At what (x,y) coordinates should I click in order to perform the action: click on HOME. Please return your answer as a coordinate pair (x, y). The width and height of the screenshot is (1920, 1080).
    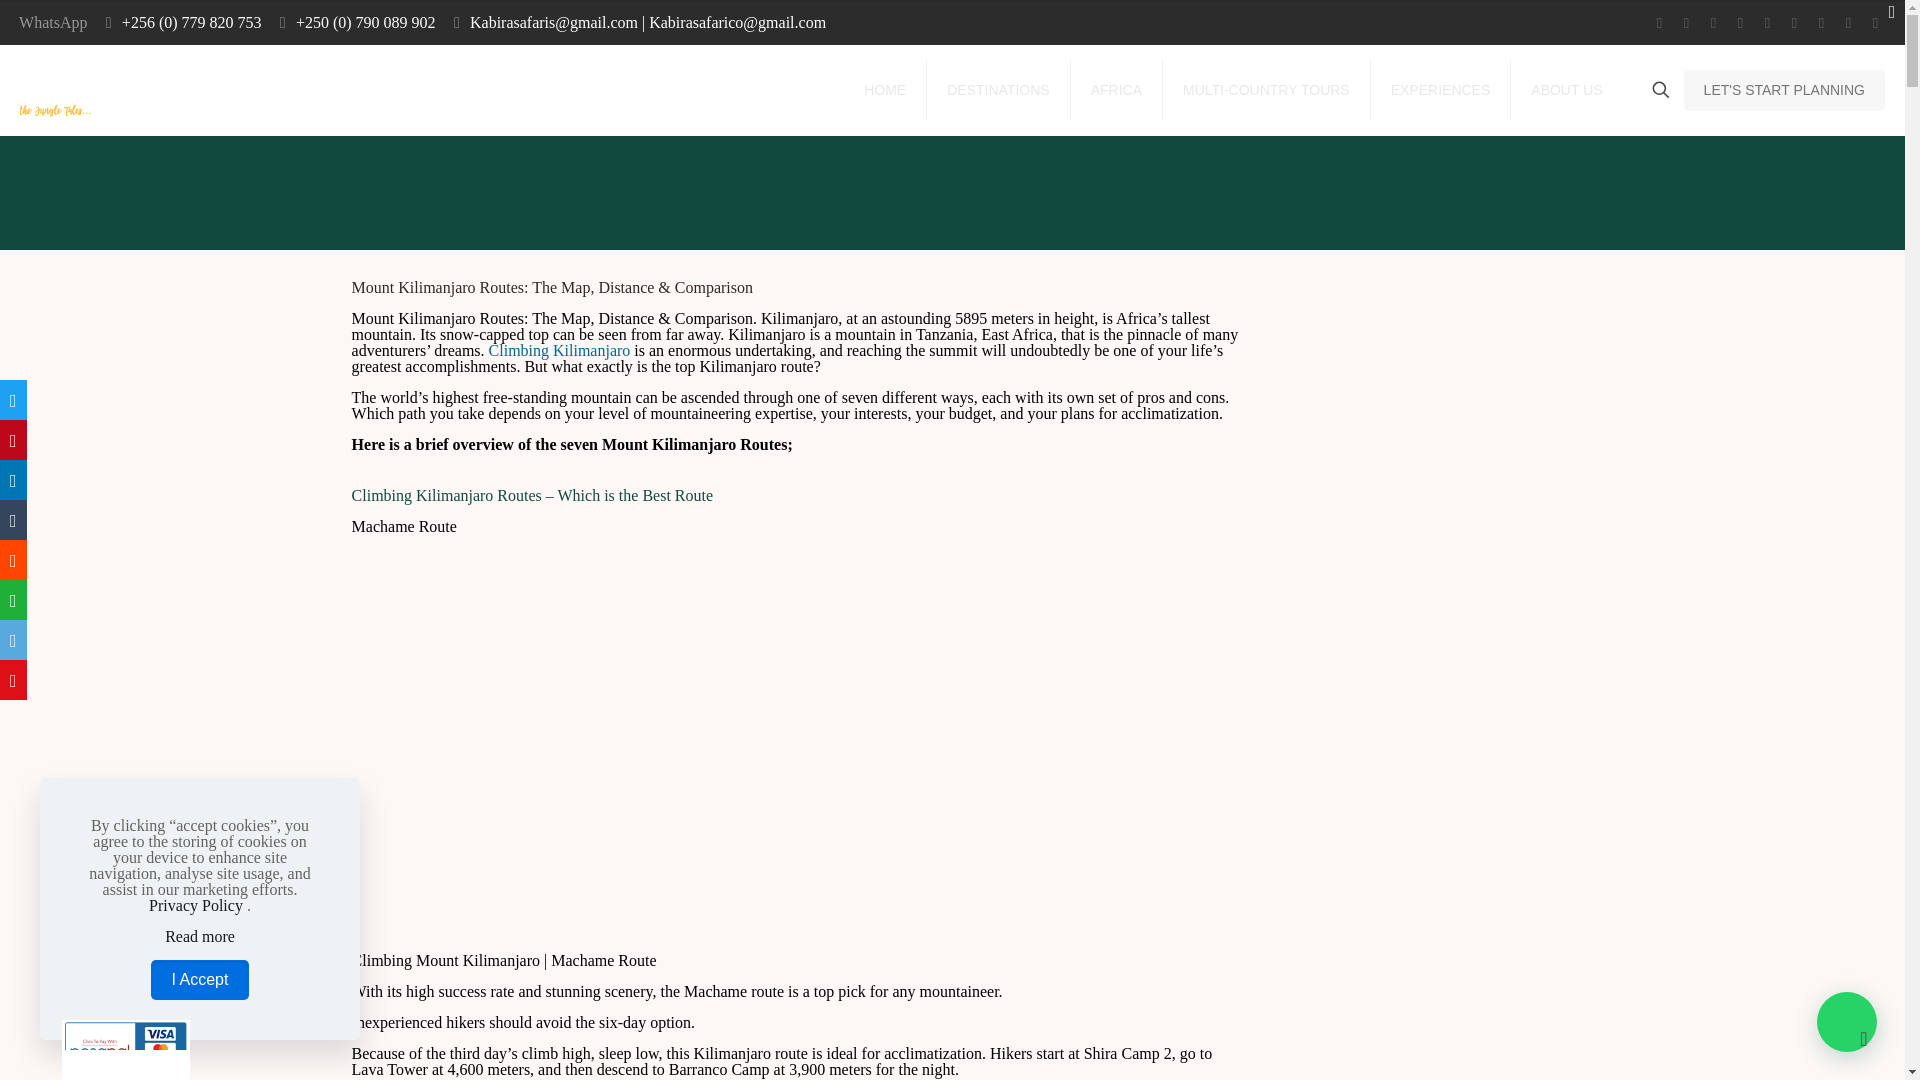
    Looking at the image, I should click on (886, 90).